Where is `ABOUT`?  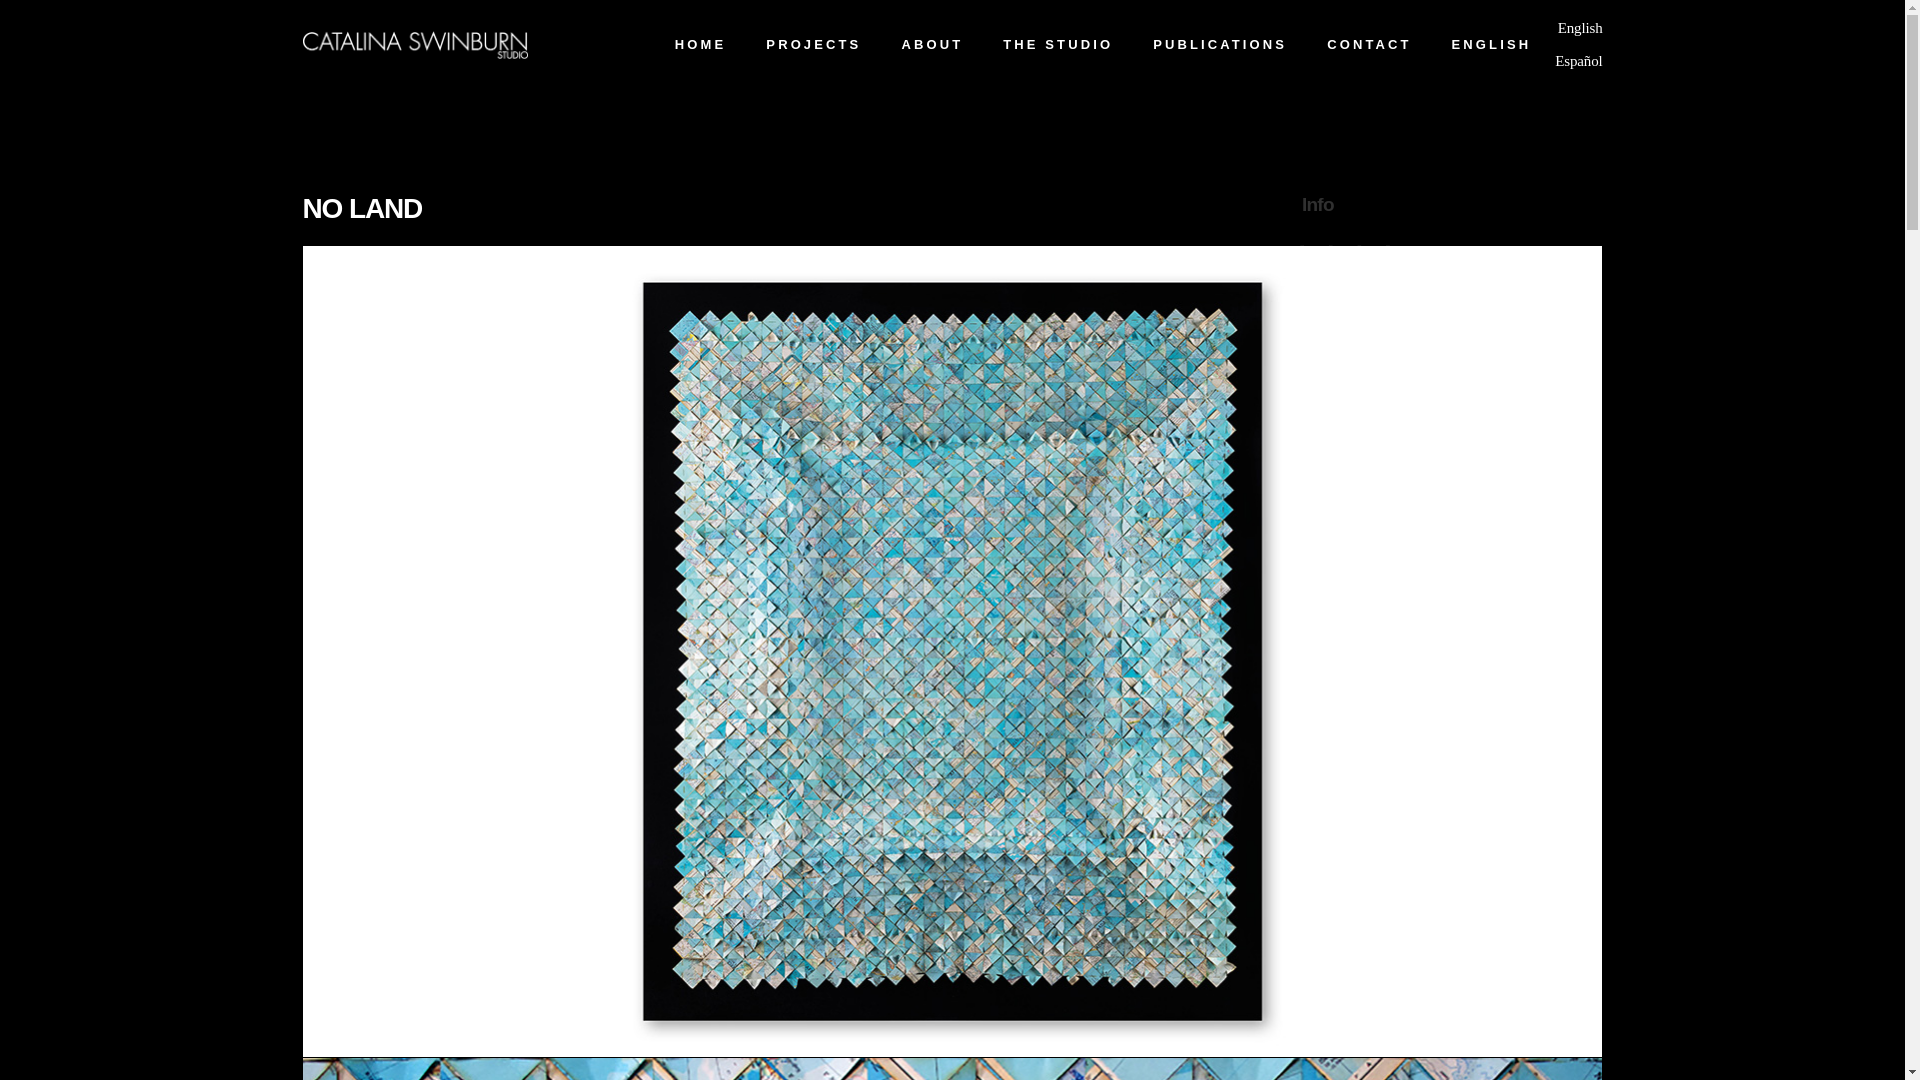 ABOUT is located at coordinates (932, 44).